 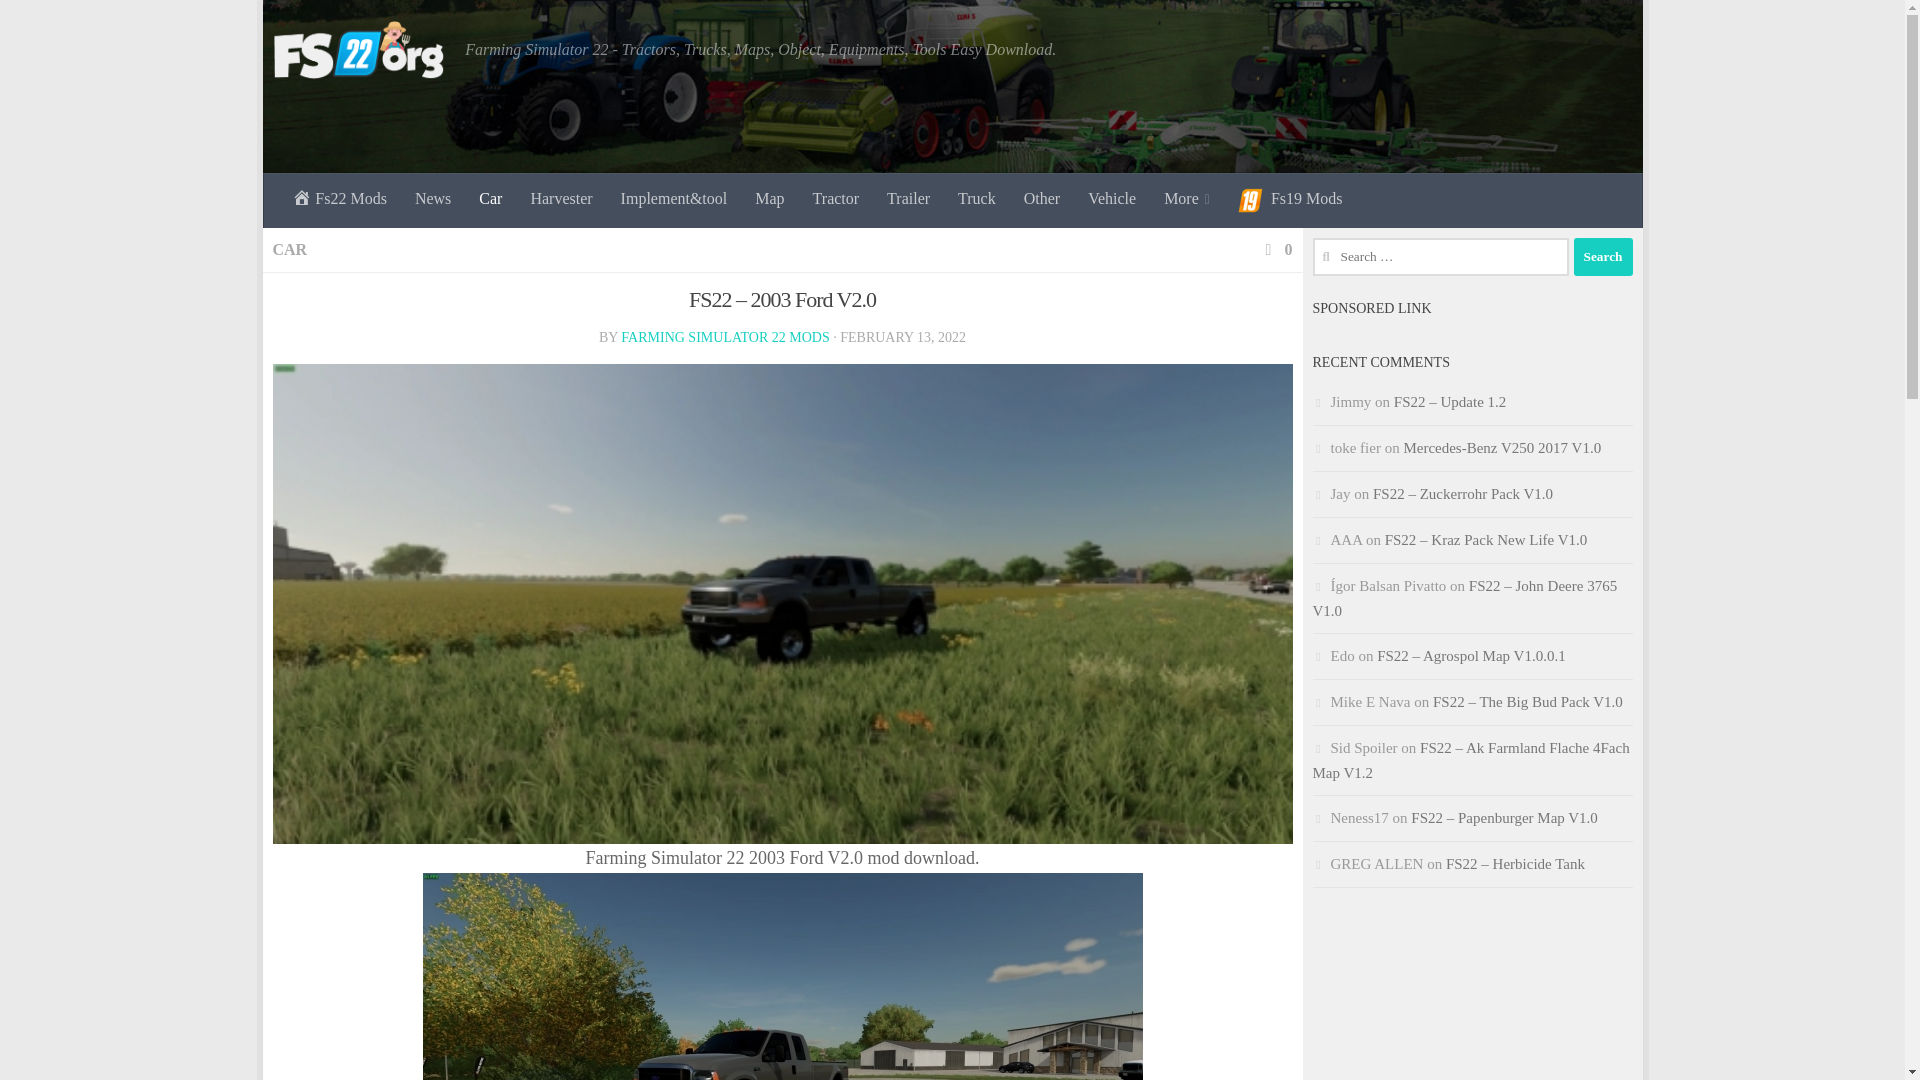 What do you see at coordinates (836, 198) in the screenshot?
I see `Tractor` at bounding box center [836, 198].